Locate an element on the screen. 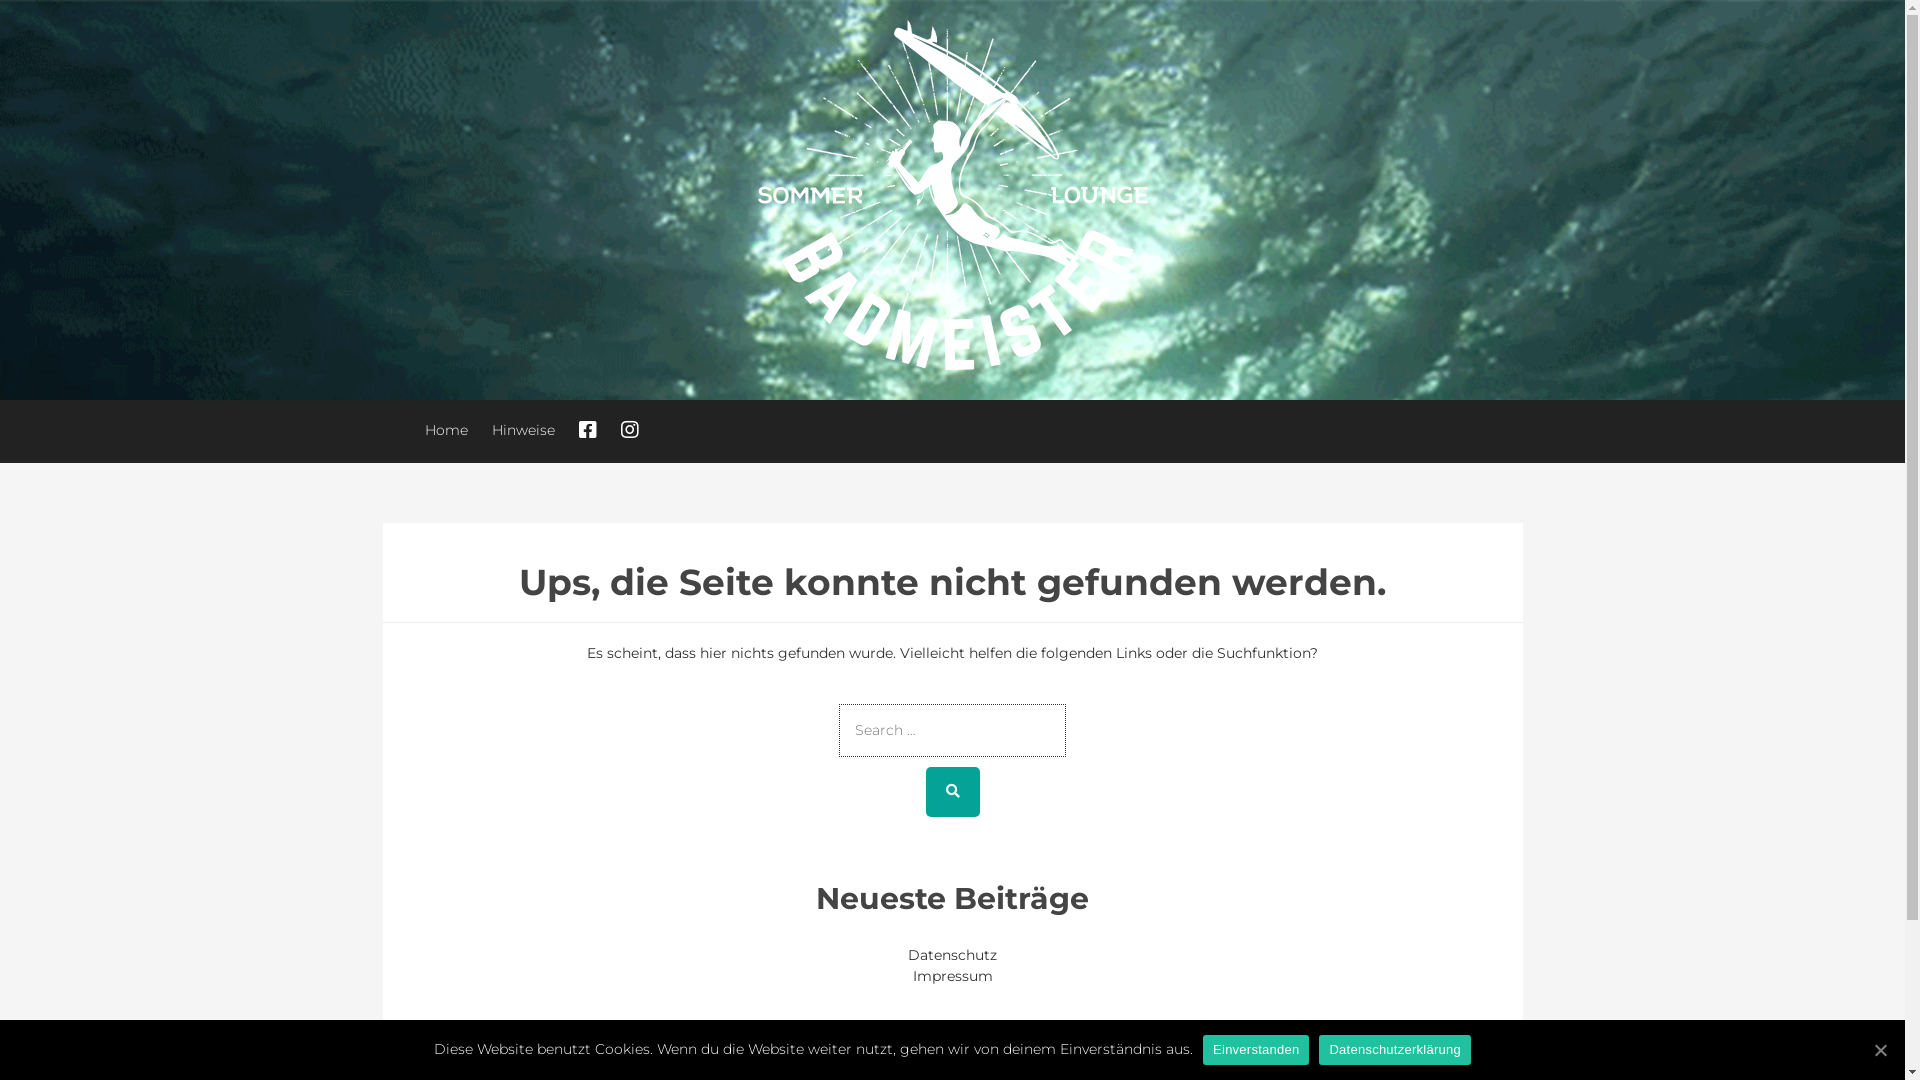 The image size is (1920, 1080). Impressum is located at coordinates (952, 976).